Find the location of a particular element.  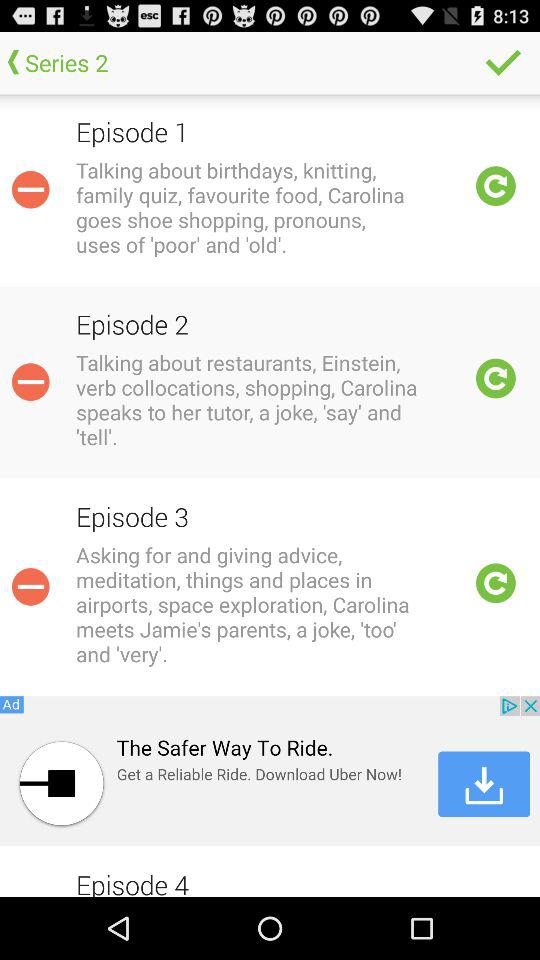

click on advertisement is located at coordinates (270, 771).